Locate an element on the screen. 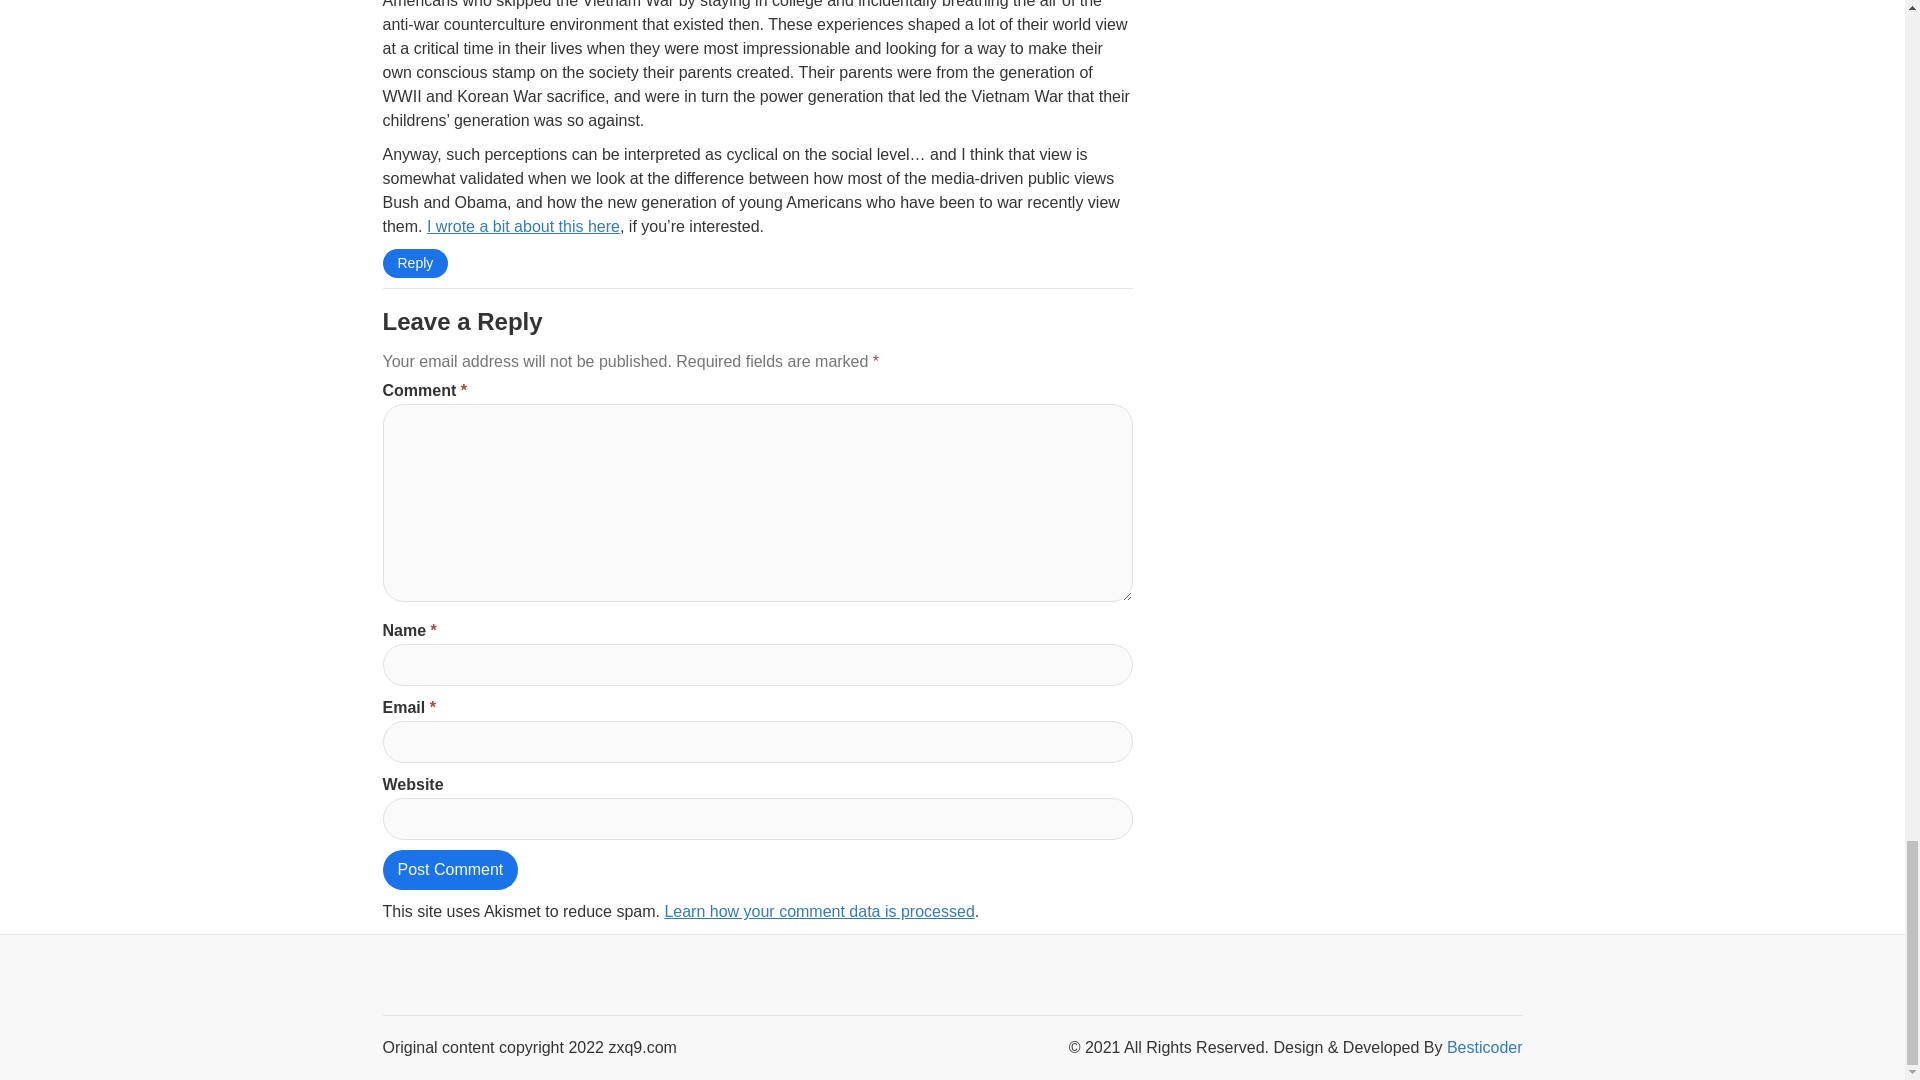 The height and width of the screenshot is (1080, 1920). Learn how your comment data is processed is located at coordinates (818, 911).